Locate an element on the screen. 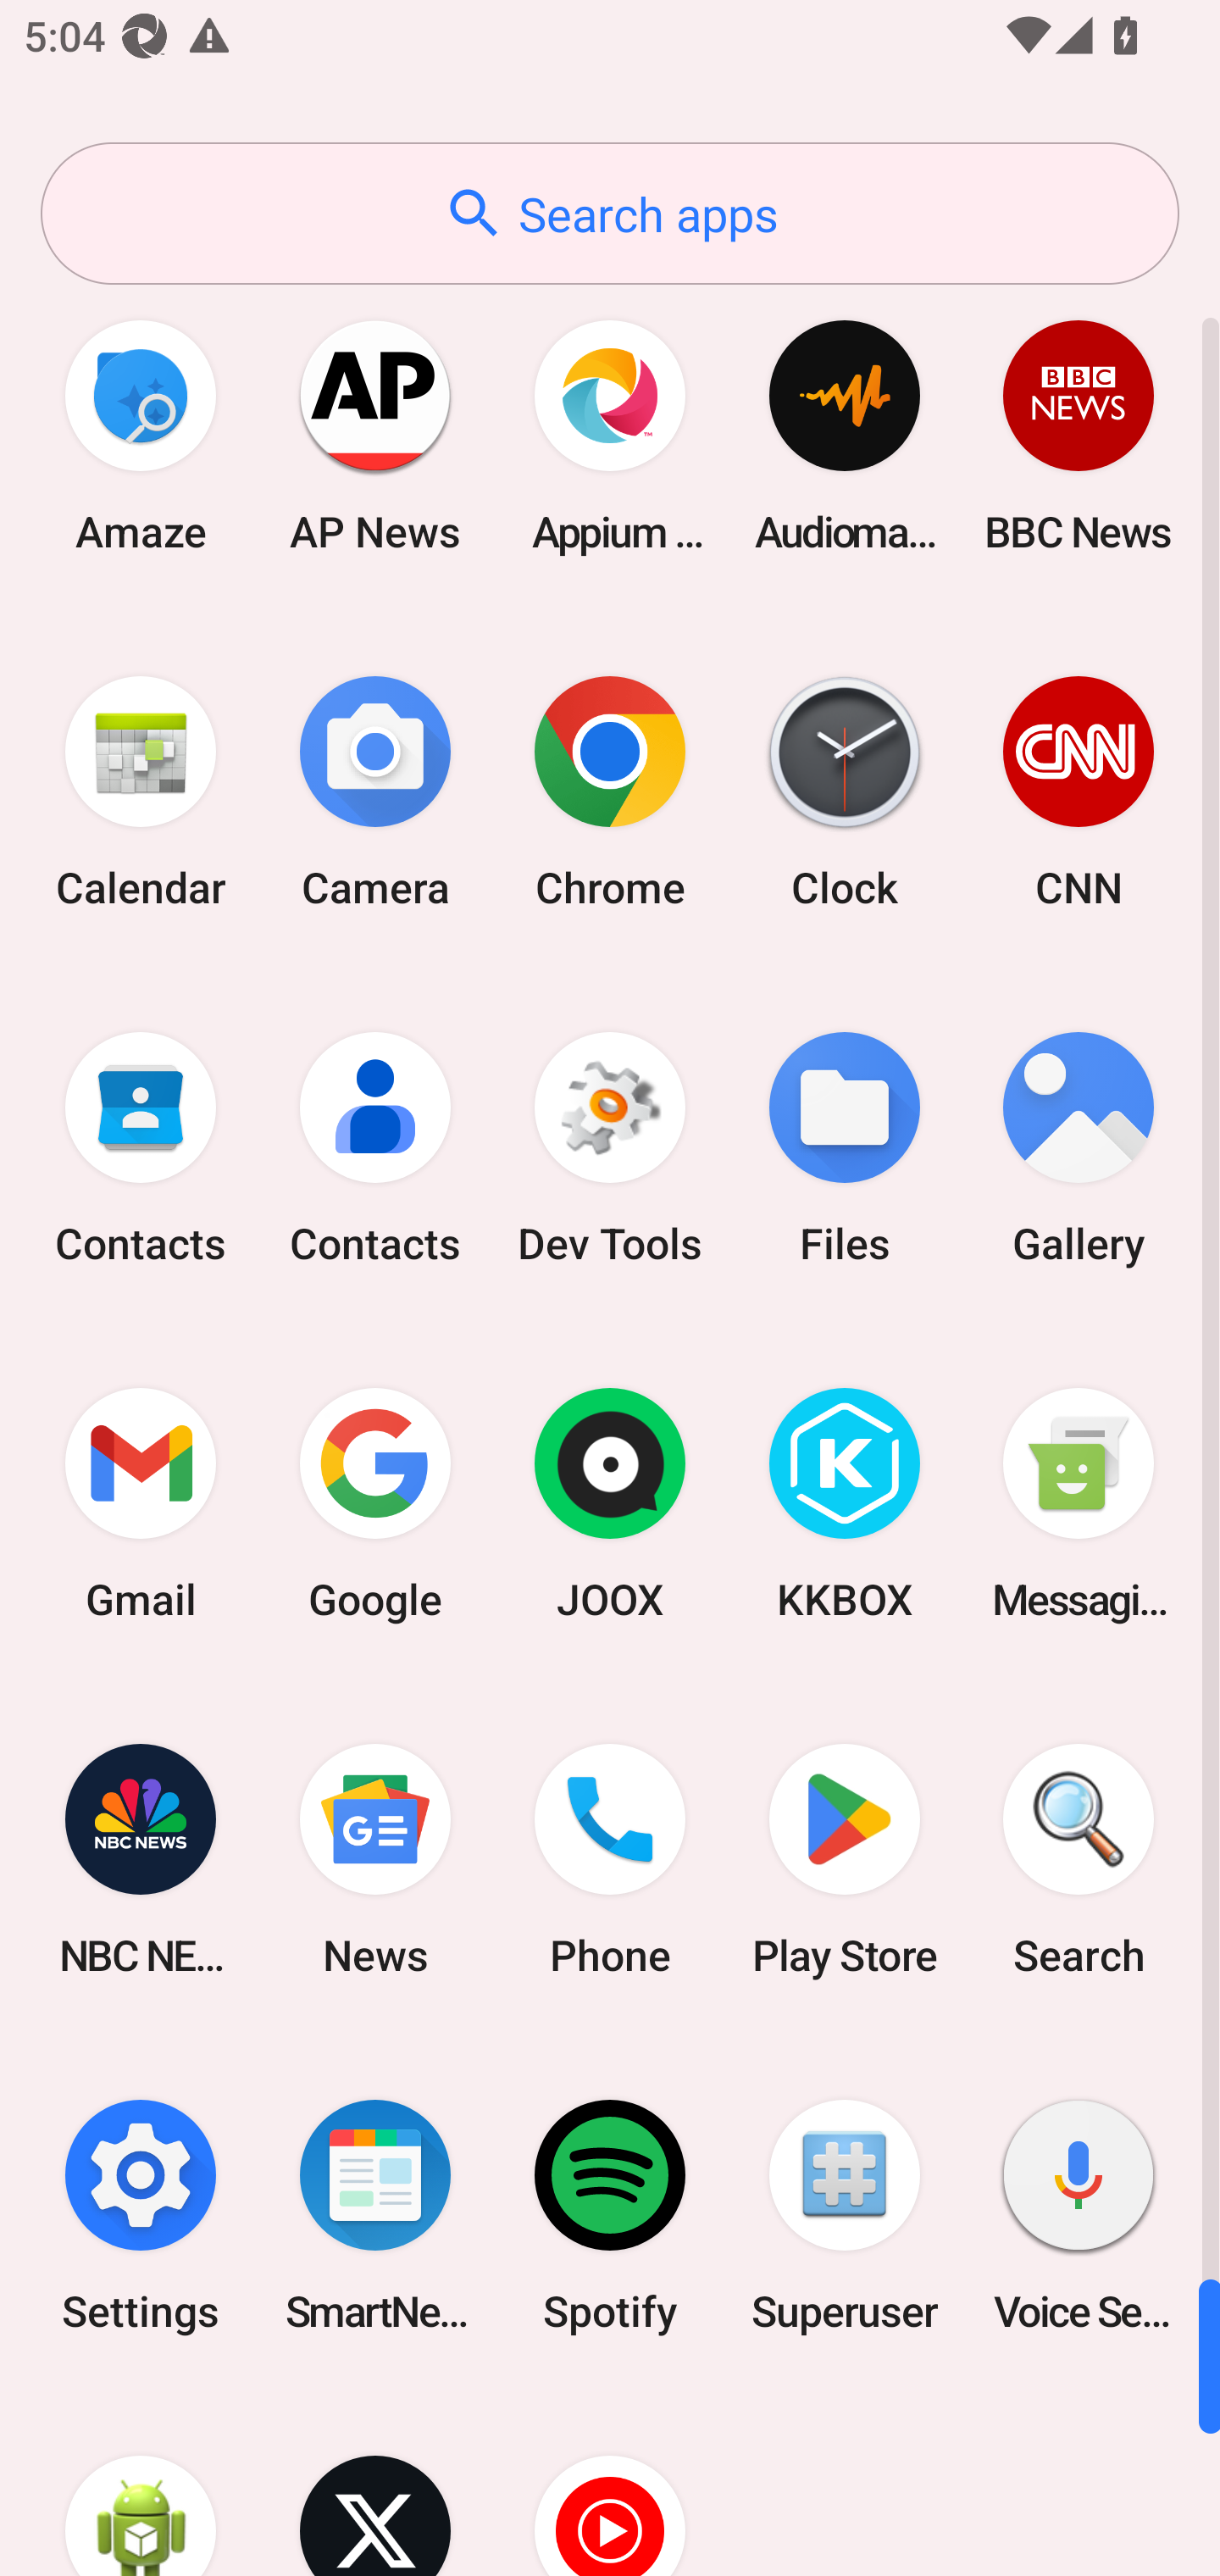  X is located at coordinates (375, 2484).